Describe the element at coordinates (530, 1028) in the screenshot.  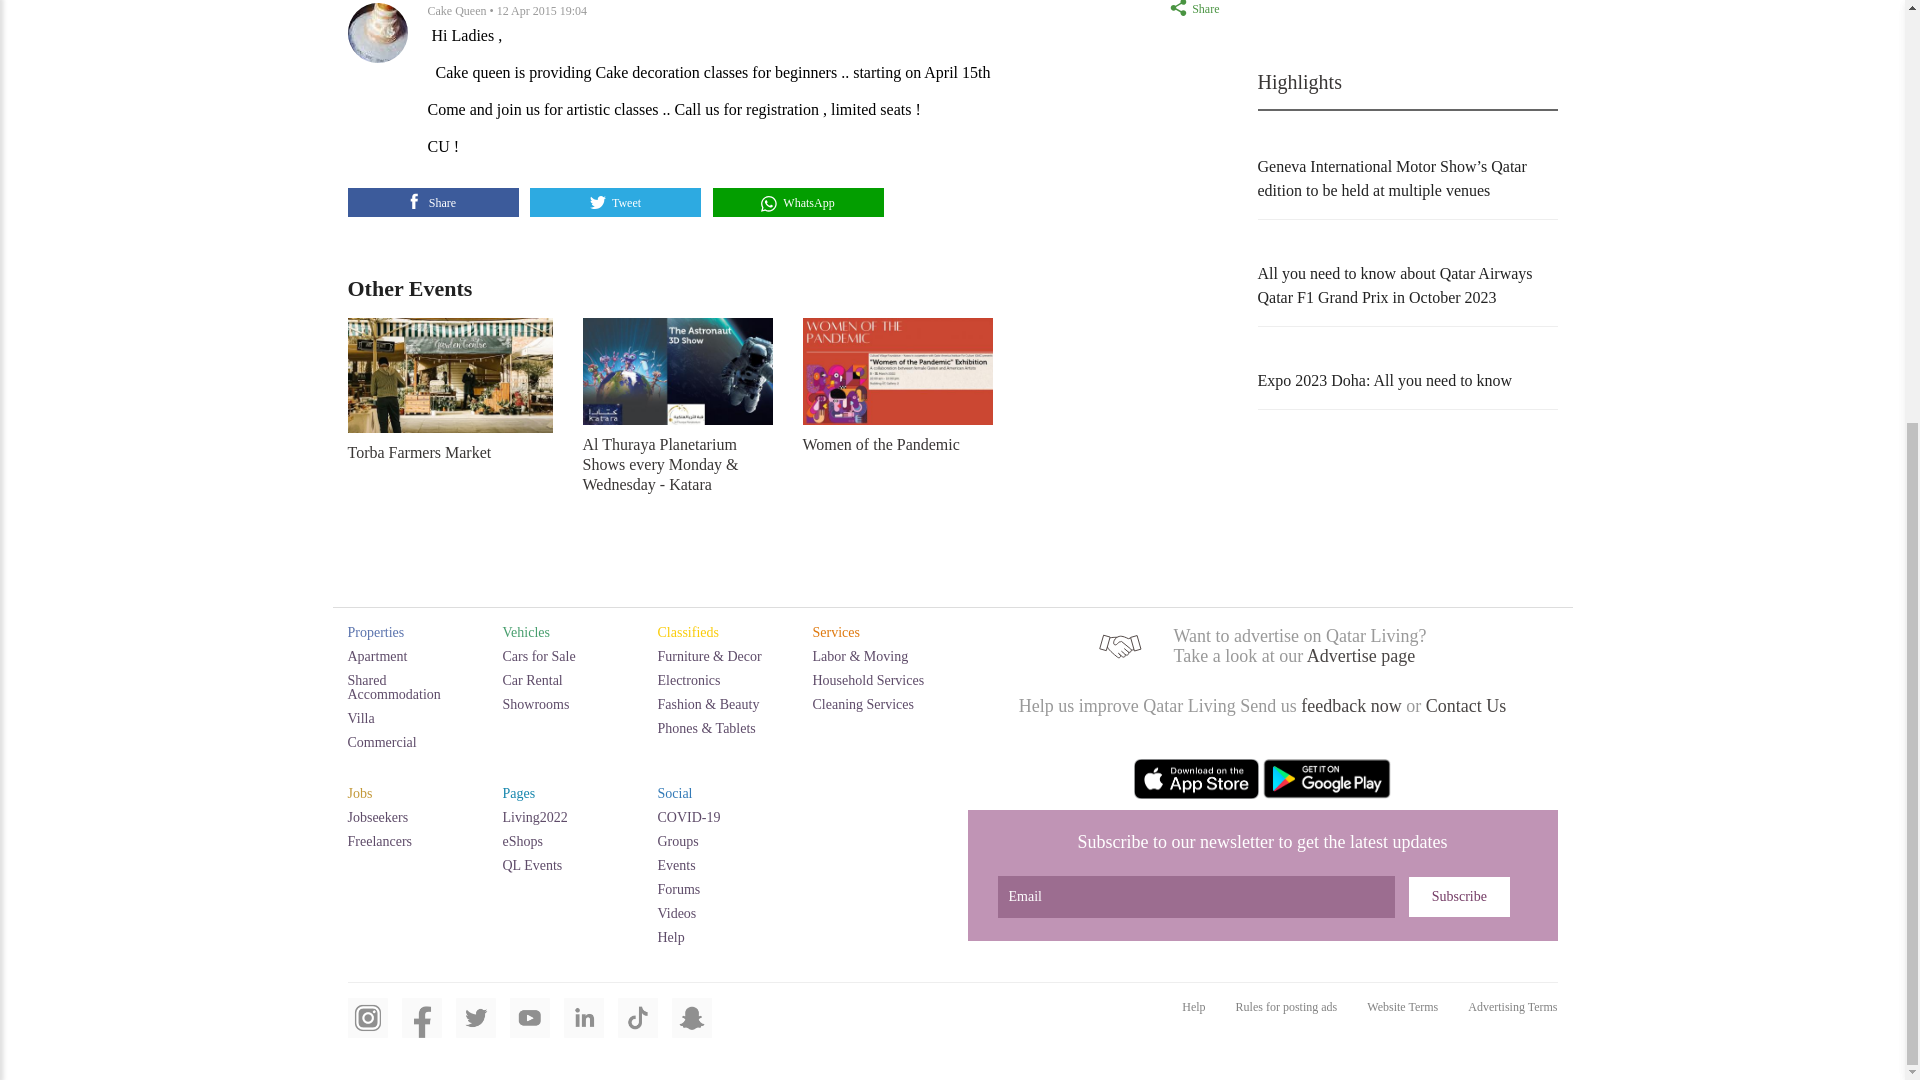
I see `YOUTUBE` at that location.